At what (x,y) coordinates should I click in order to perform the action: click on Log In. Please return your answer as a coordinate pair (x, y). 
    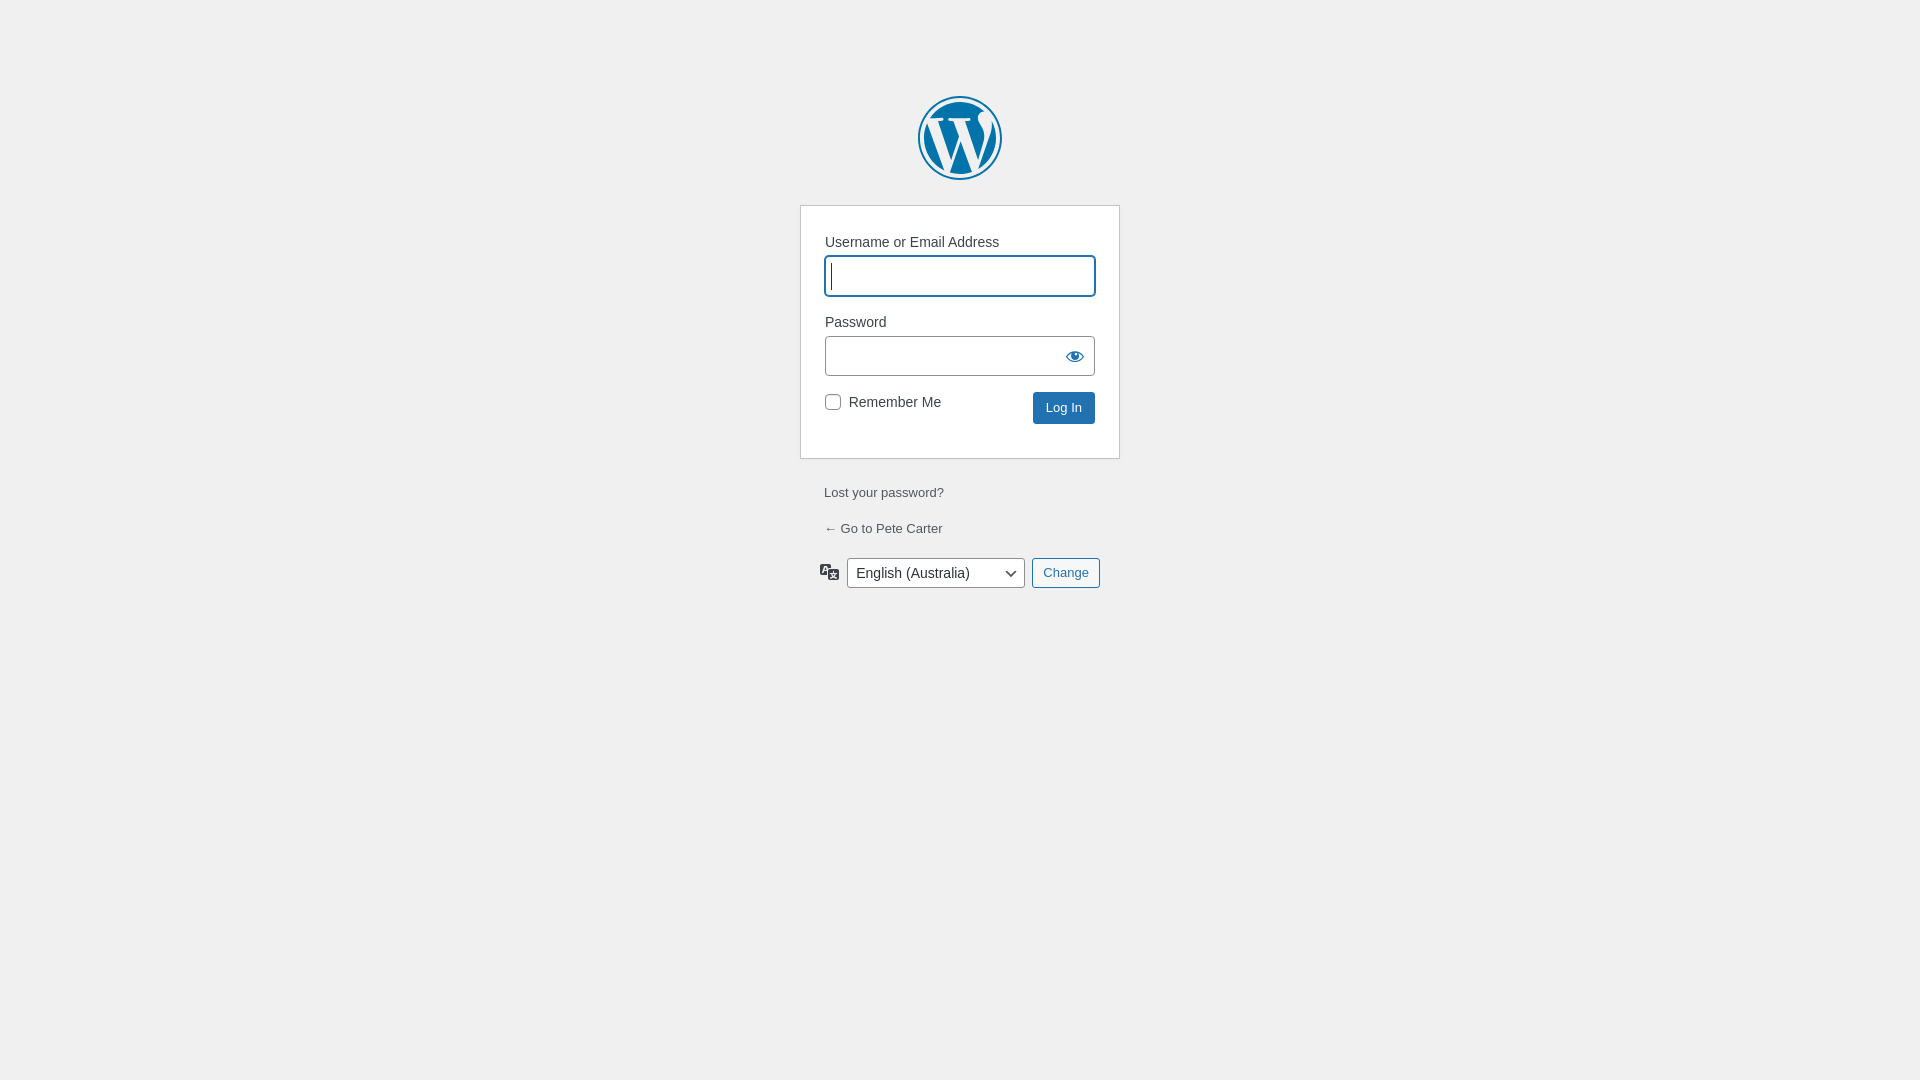
    Looking at the image, I should click on (1064, 408).